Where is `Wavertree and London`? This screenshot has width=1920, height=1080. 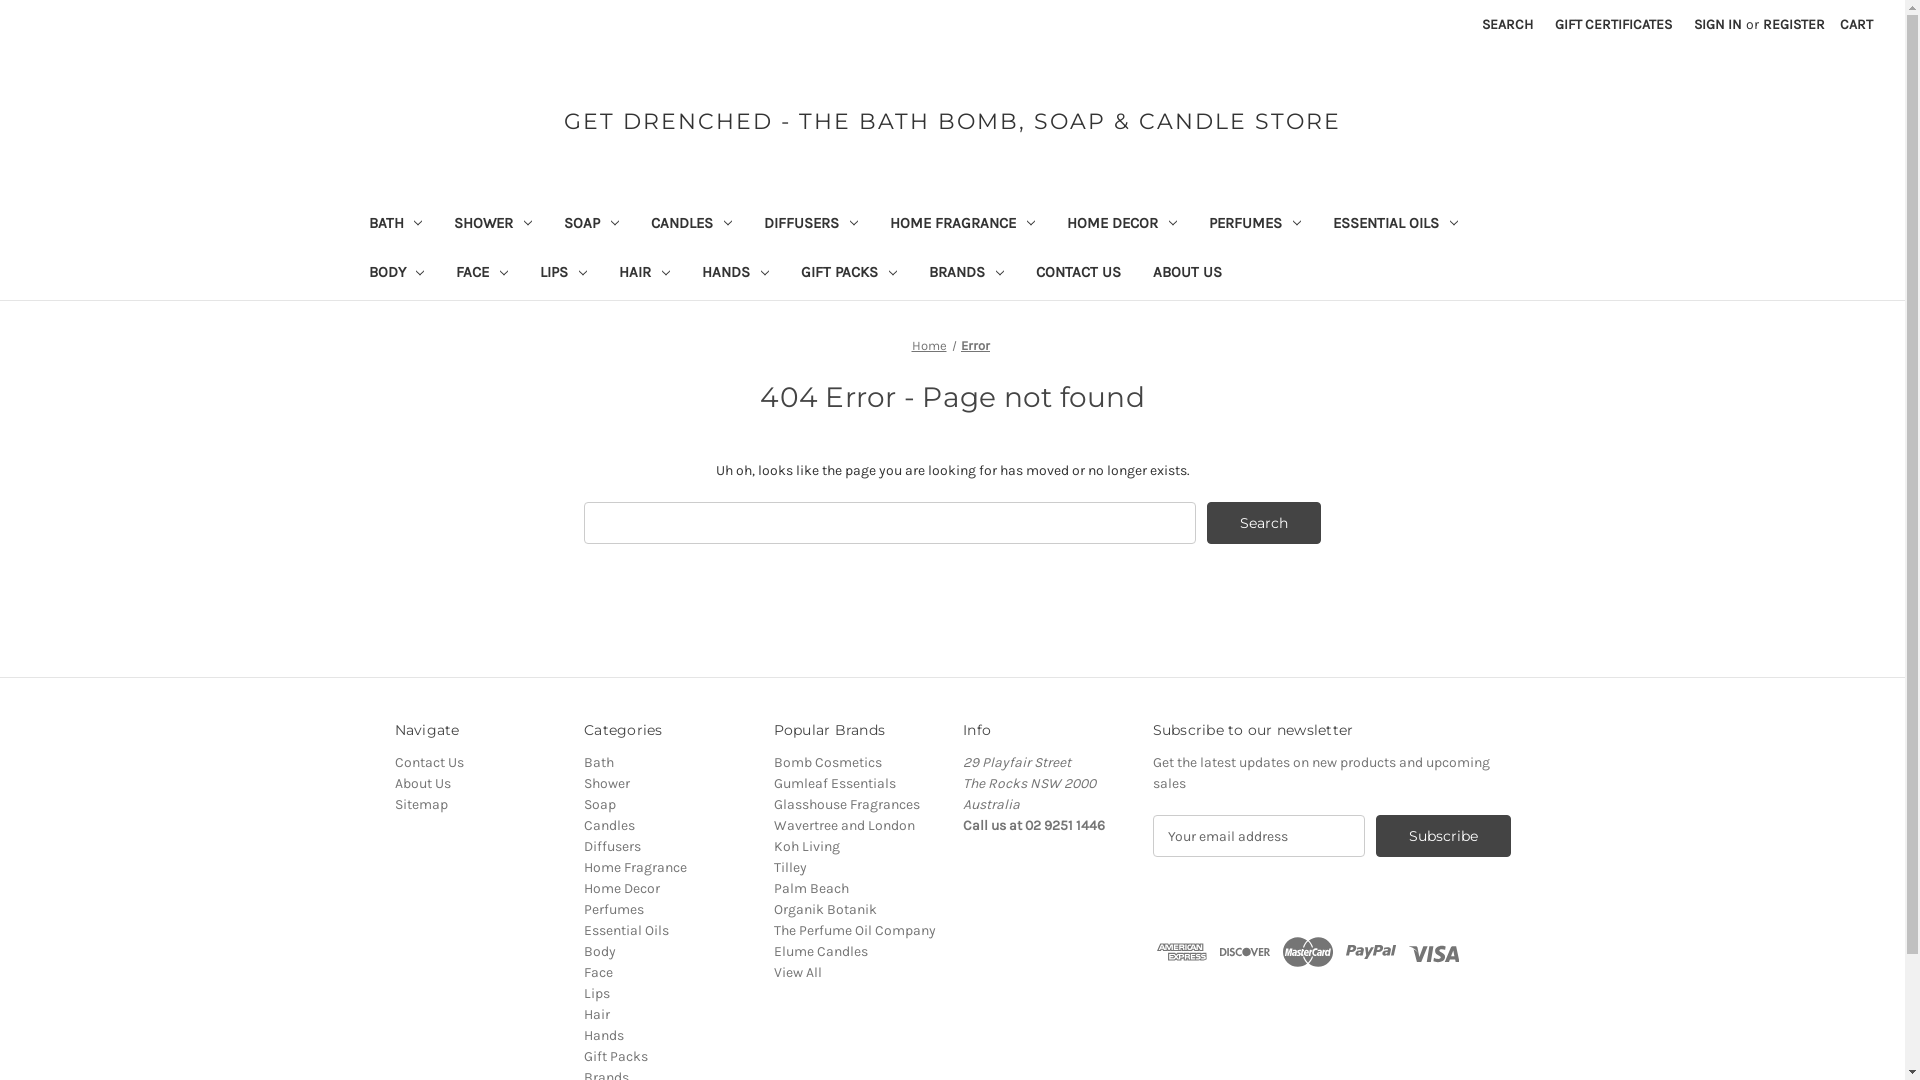
Wavertree and London is located at coordinates (844, 826).